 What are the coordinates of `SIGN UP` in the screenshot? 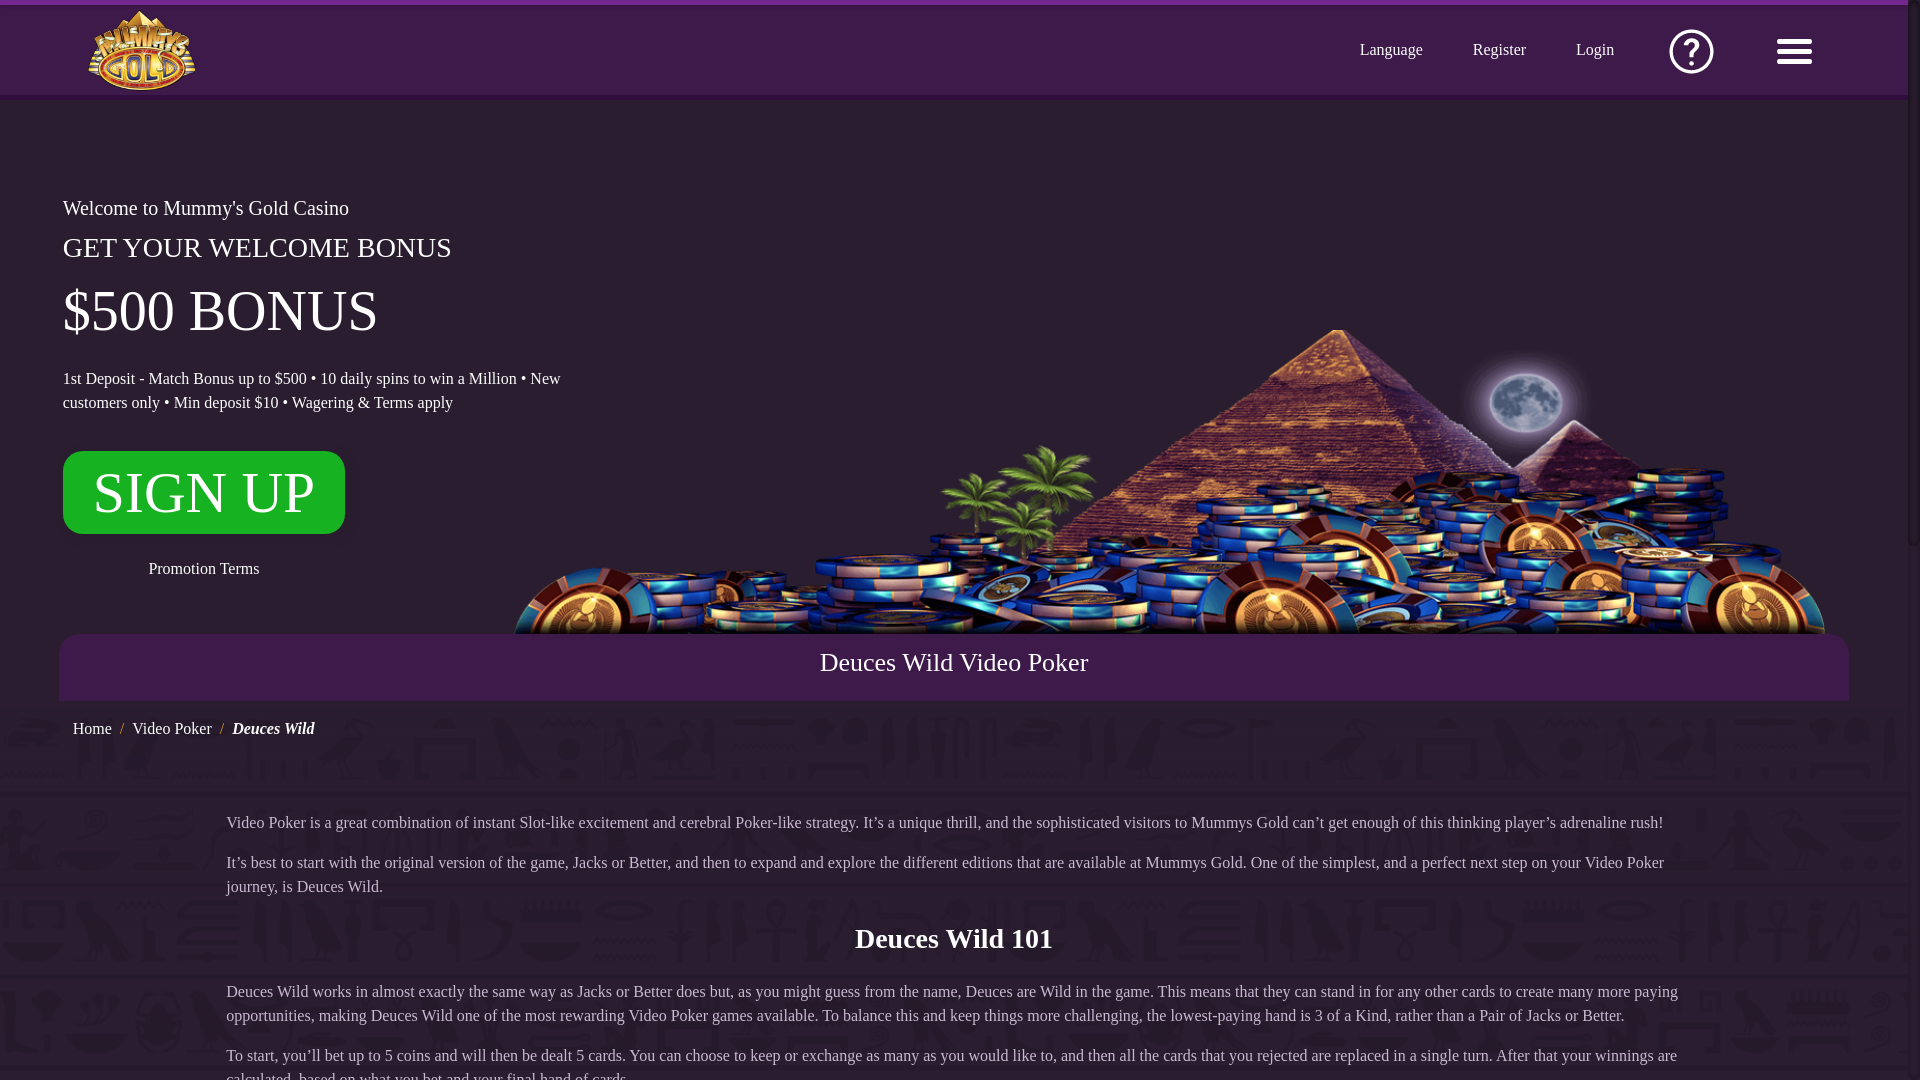 It's located at (204, 506).